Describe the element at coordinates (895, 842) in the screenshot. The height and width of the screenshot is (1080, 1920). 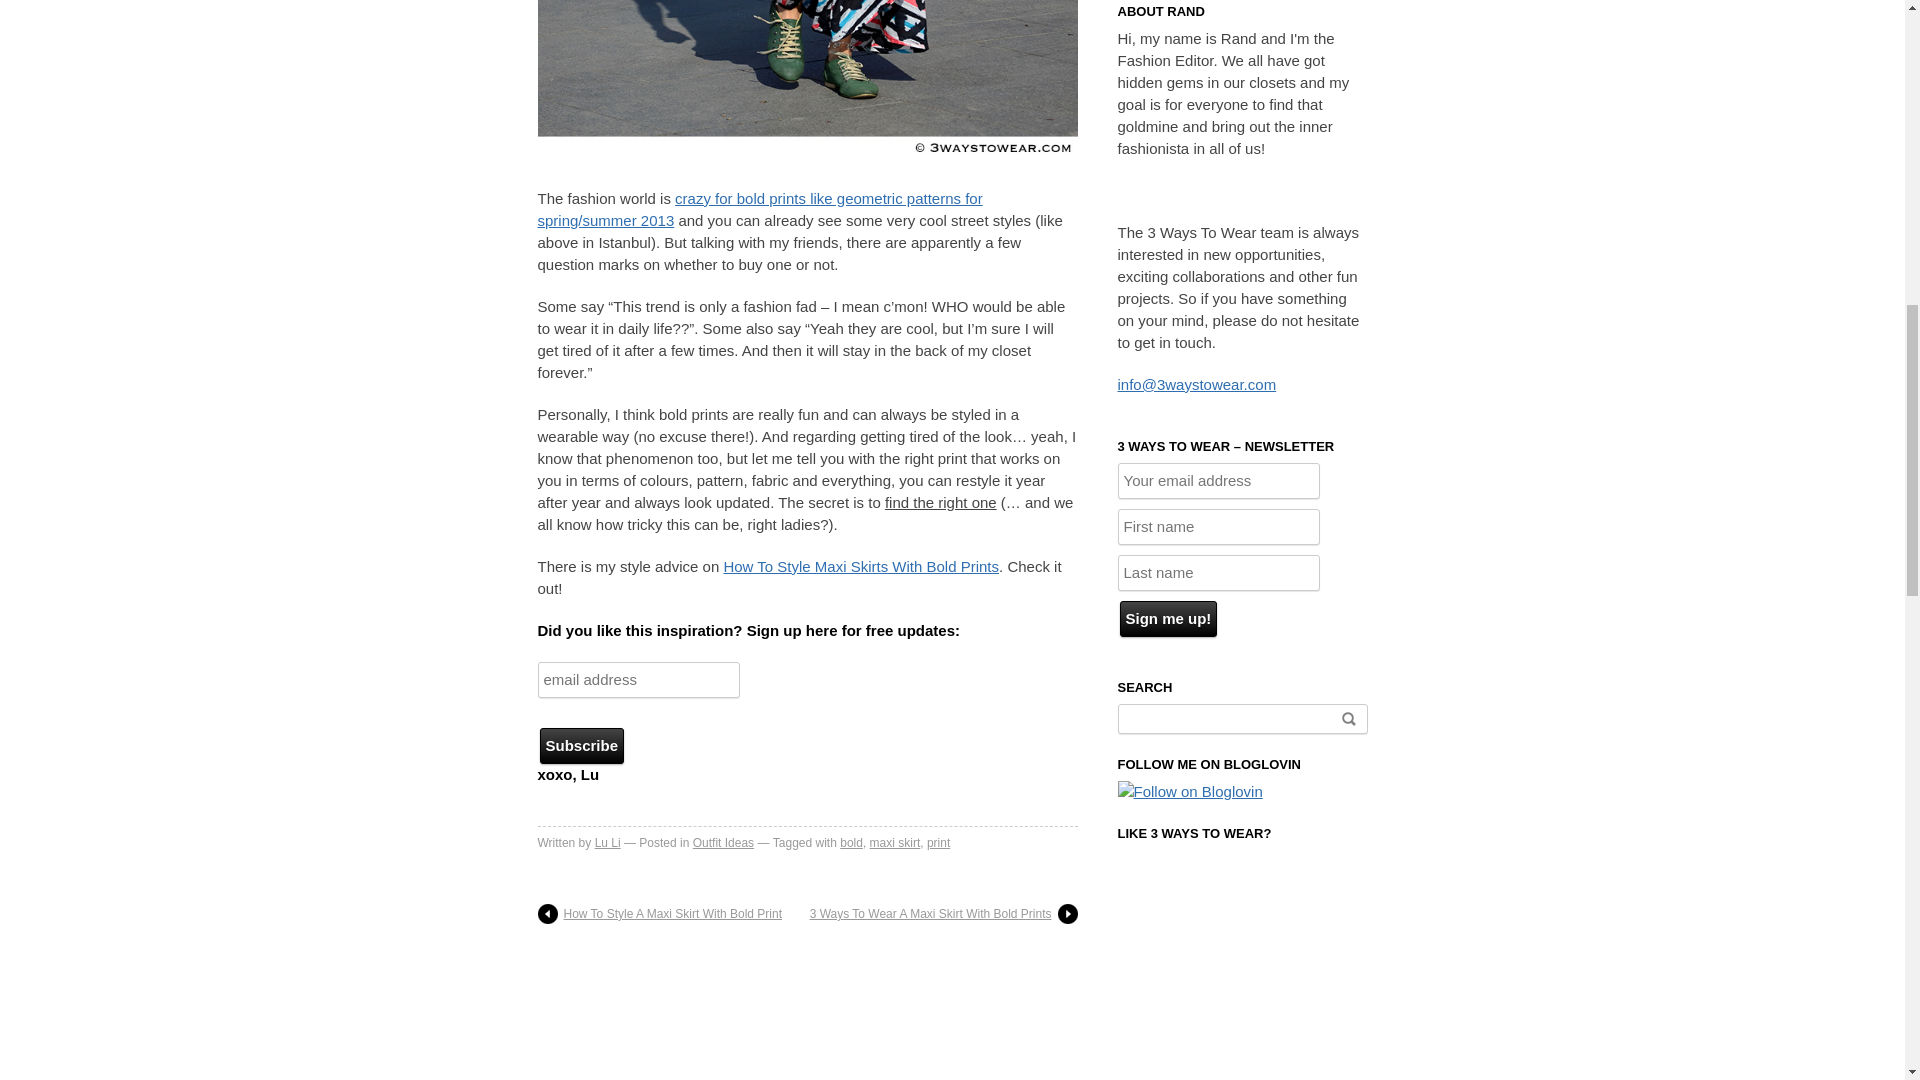
I see `maxi skirt` at that location.